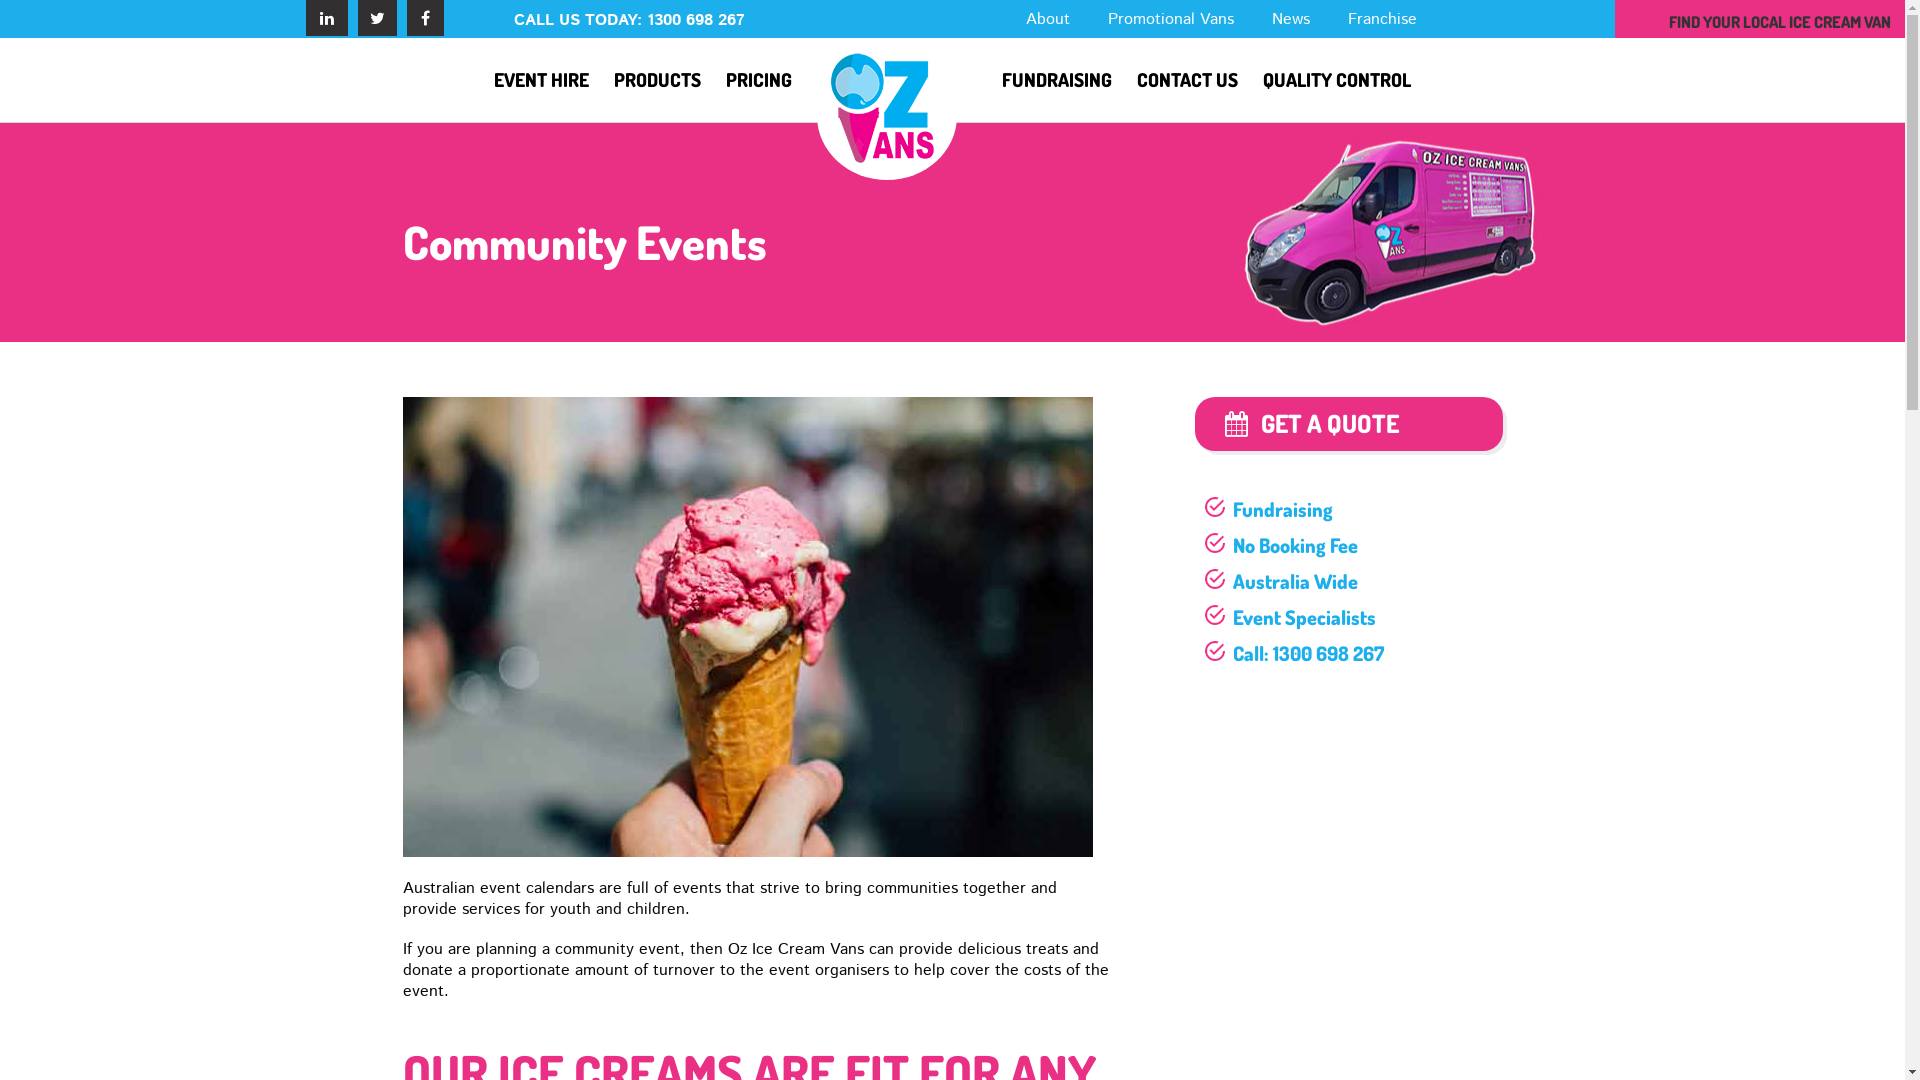 Image resolution: width=1920 pixels, height=1080 pixels. Describe the element at coordinates (1291, 19) in the screenshot. I see `News` at that location.